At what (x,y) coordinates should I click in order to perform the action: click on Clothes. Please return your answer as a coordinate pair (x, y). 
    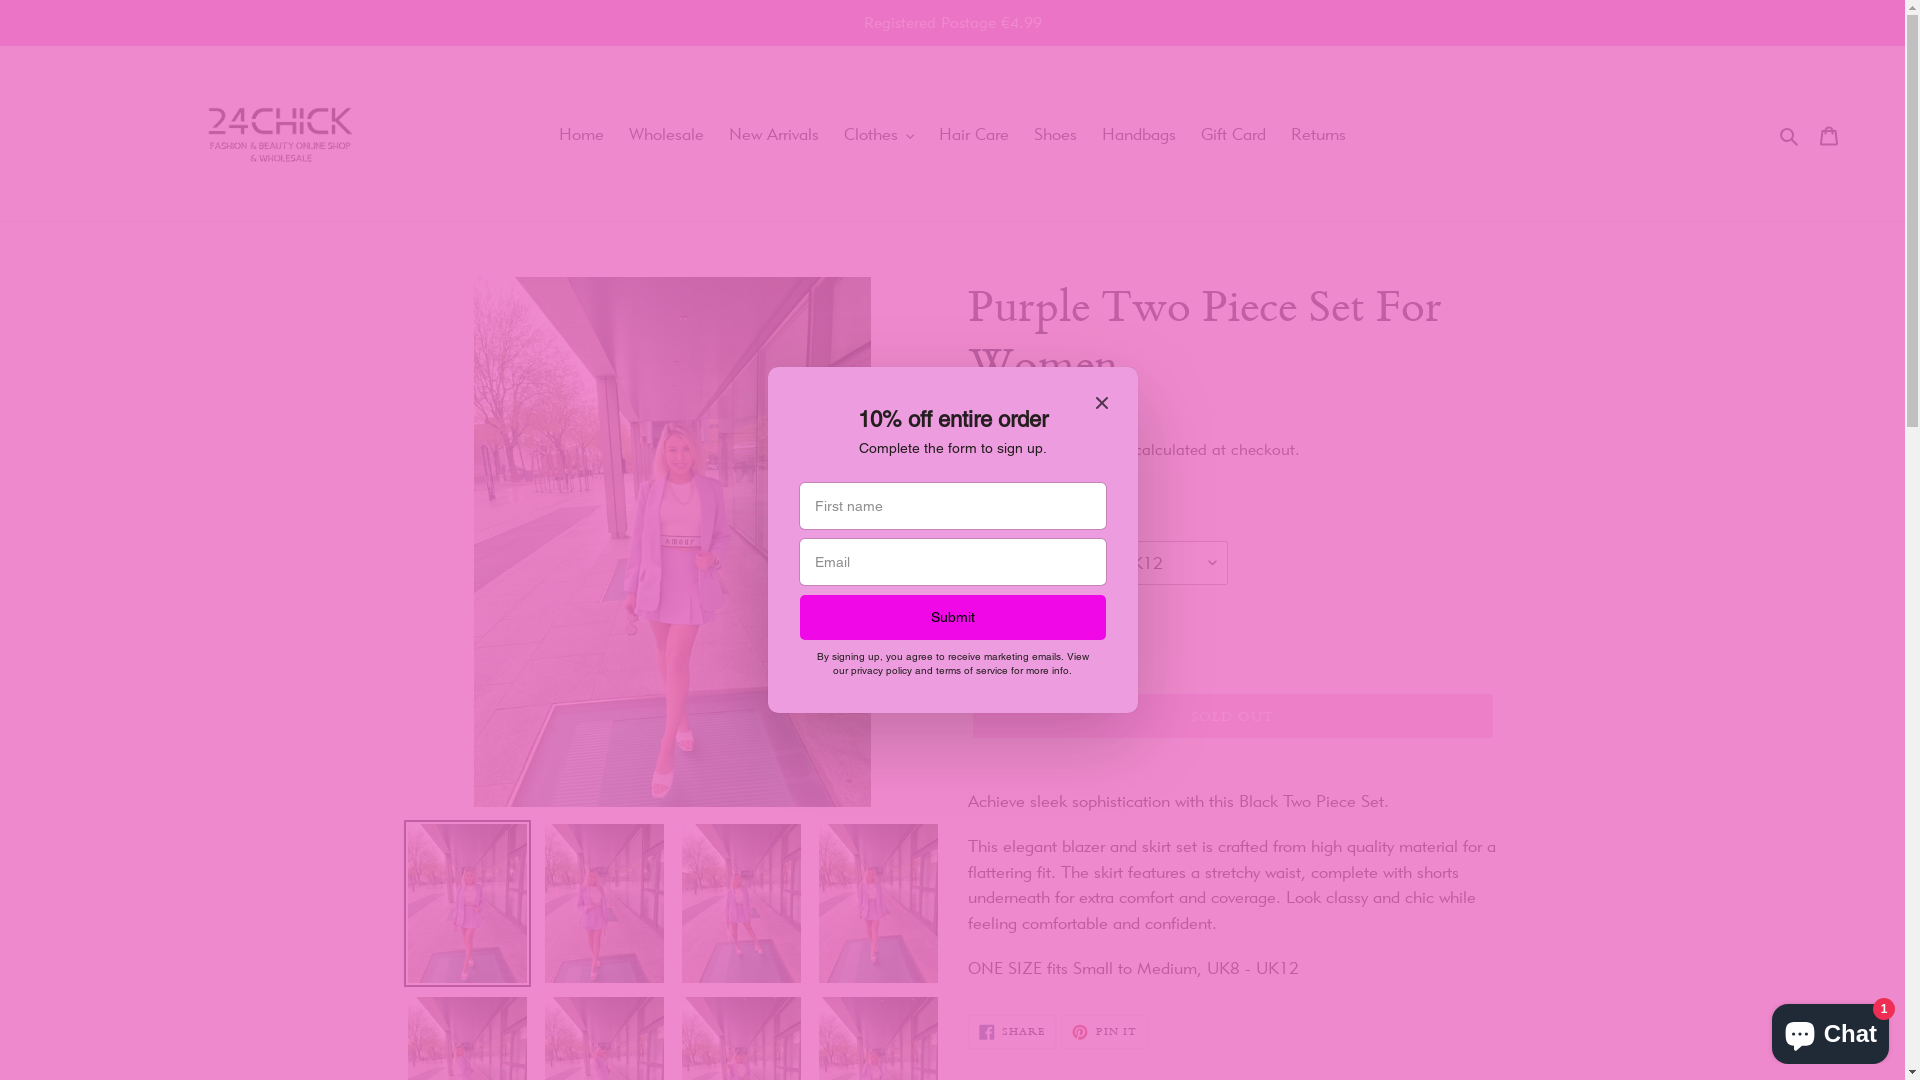
    Looking at the image, I should click on (880, 134).